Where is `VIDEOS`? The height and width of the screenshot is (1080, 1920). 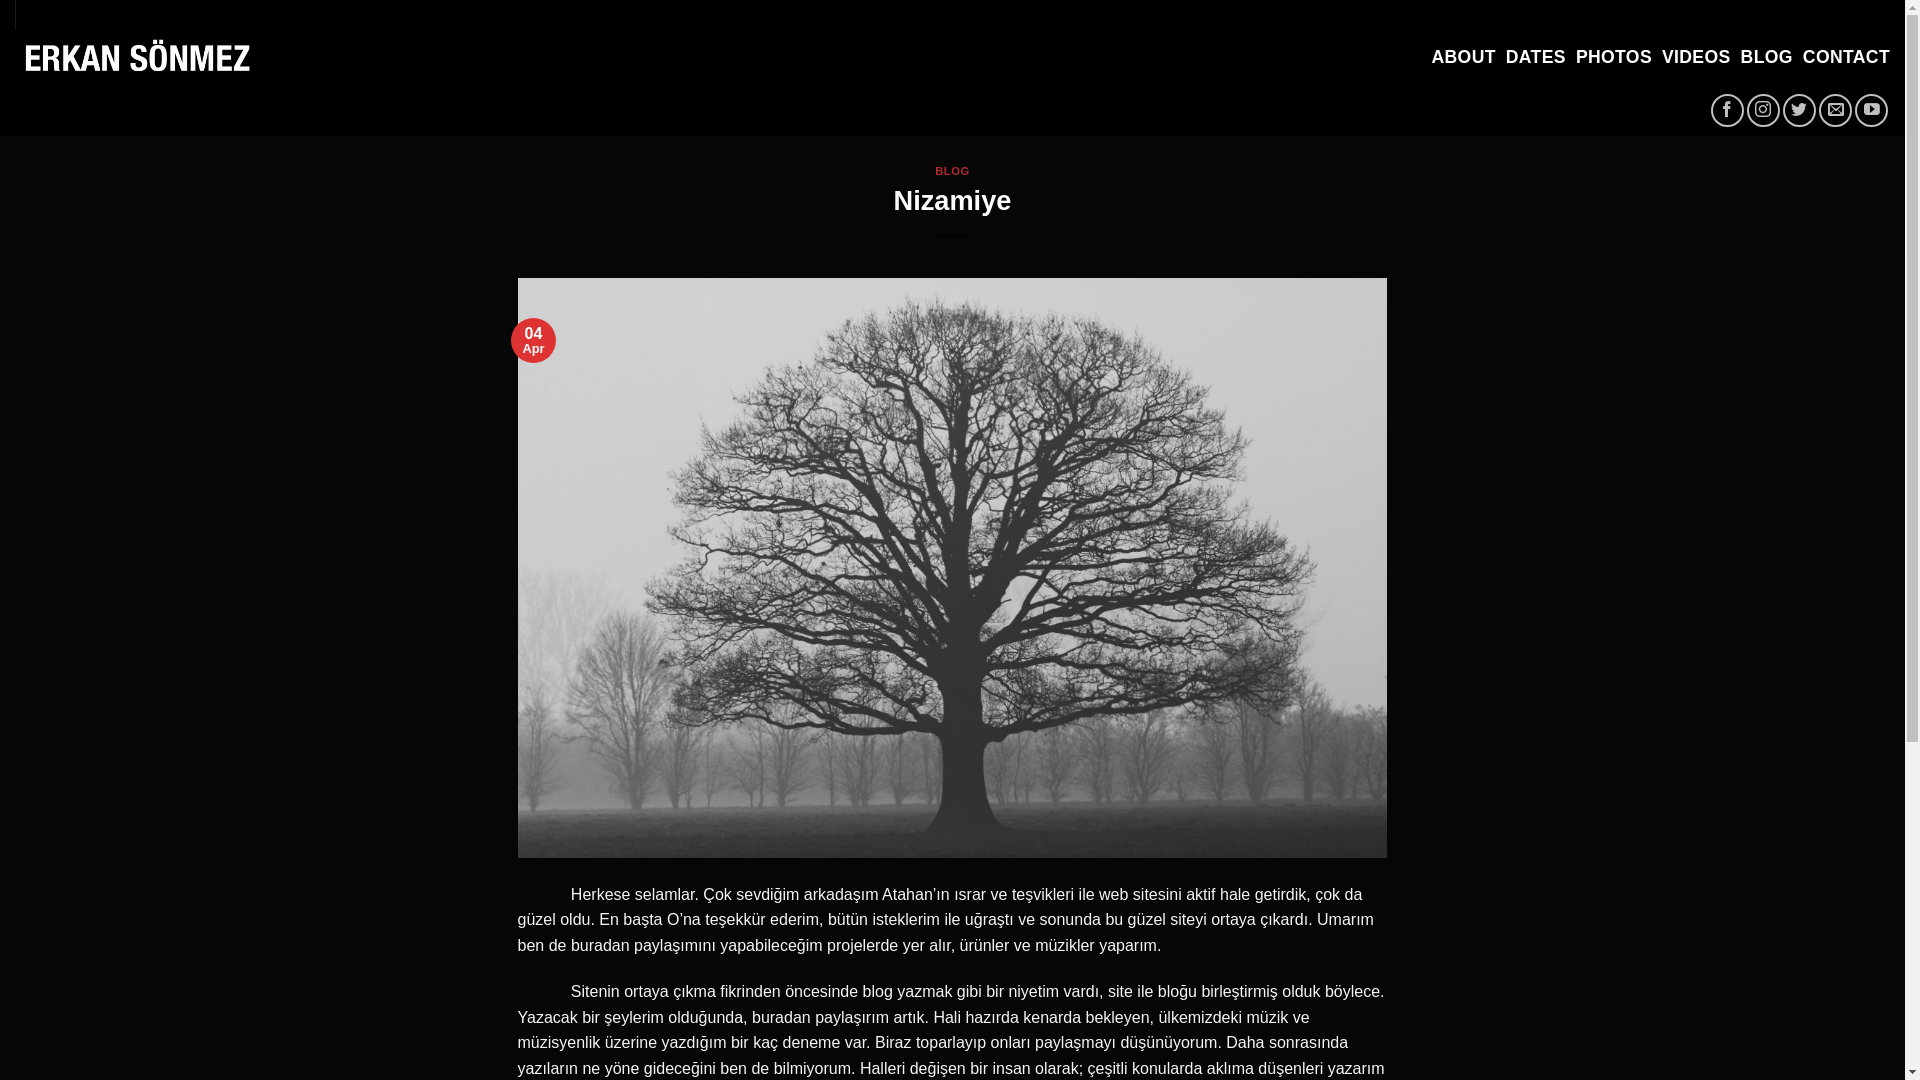 VIDEOS is located at coordinates (1696, 58).